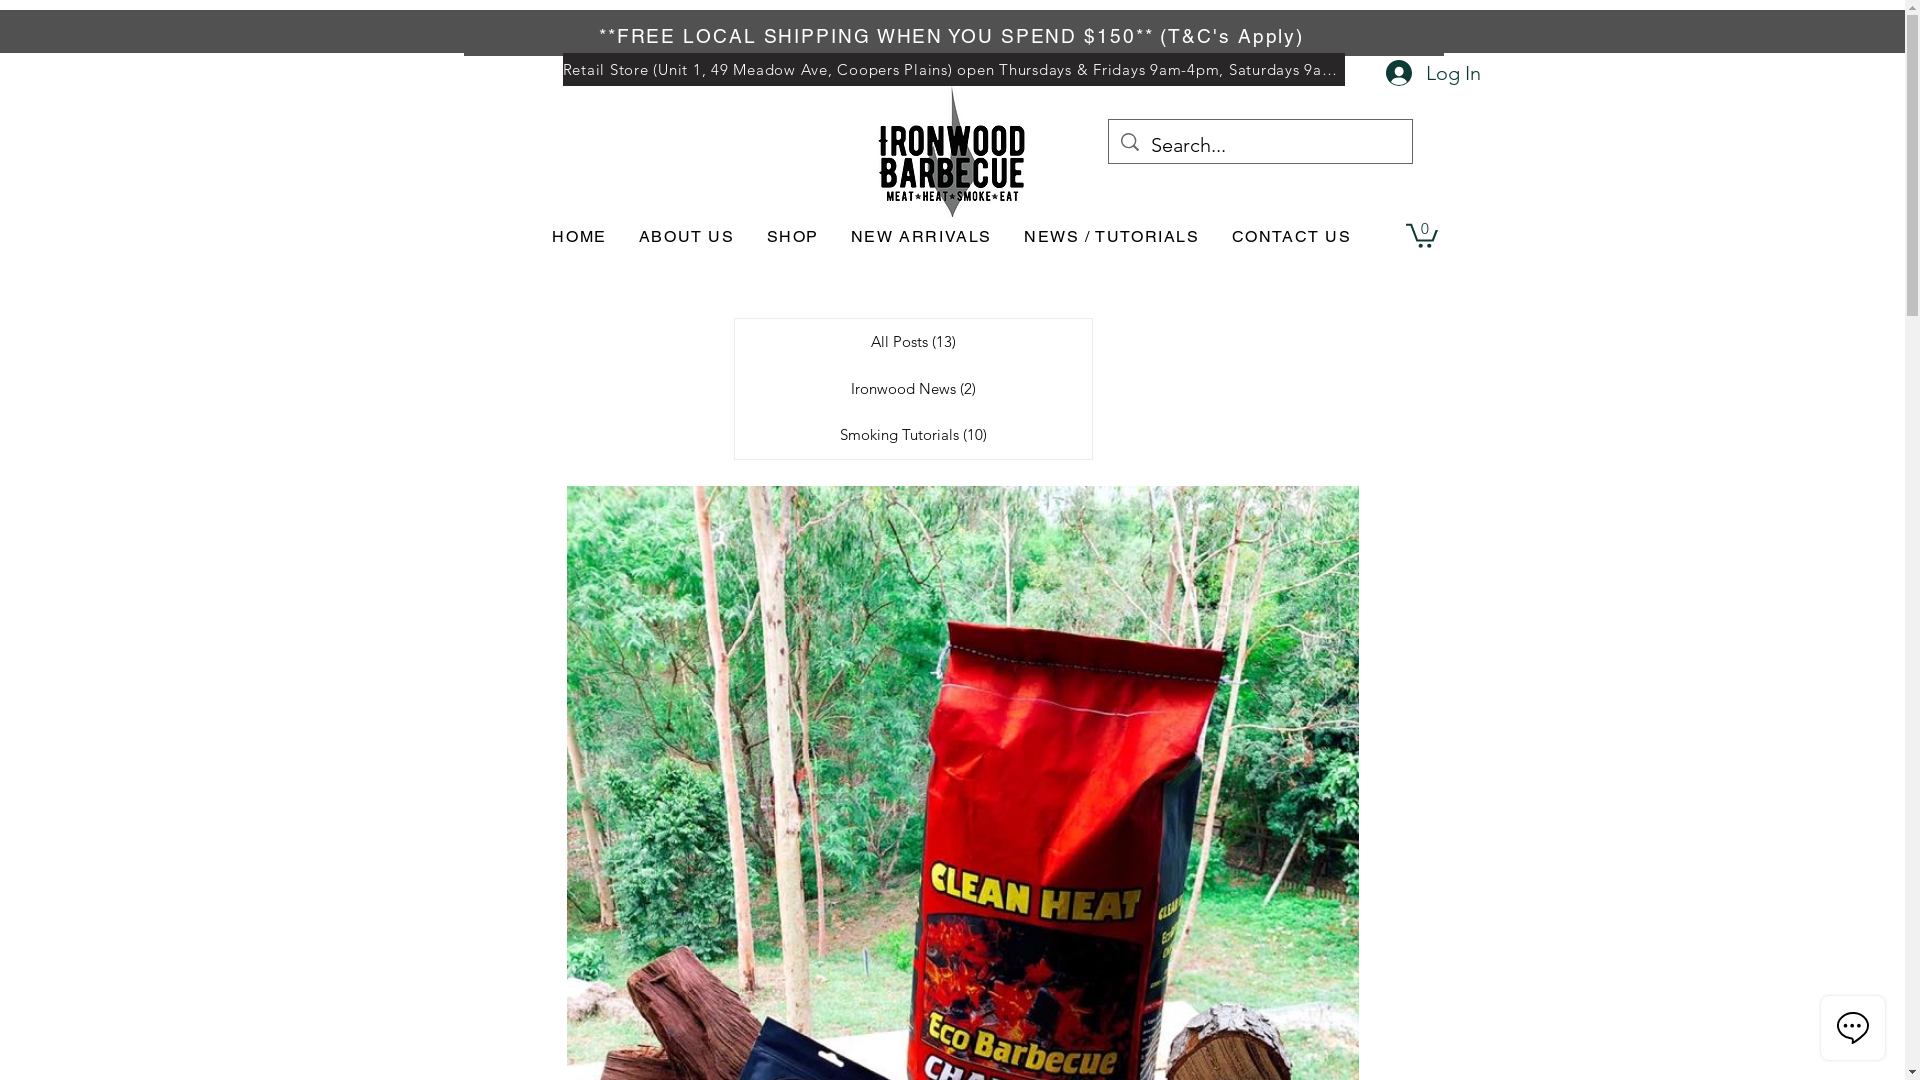 The image size is (1920, 1080). Describe the element at coordinates (1422, 234) in the screenshot. I see `0` at that location.